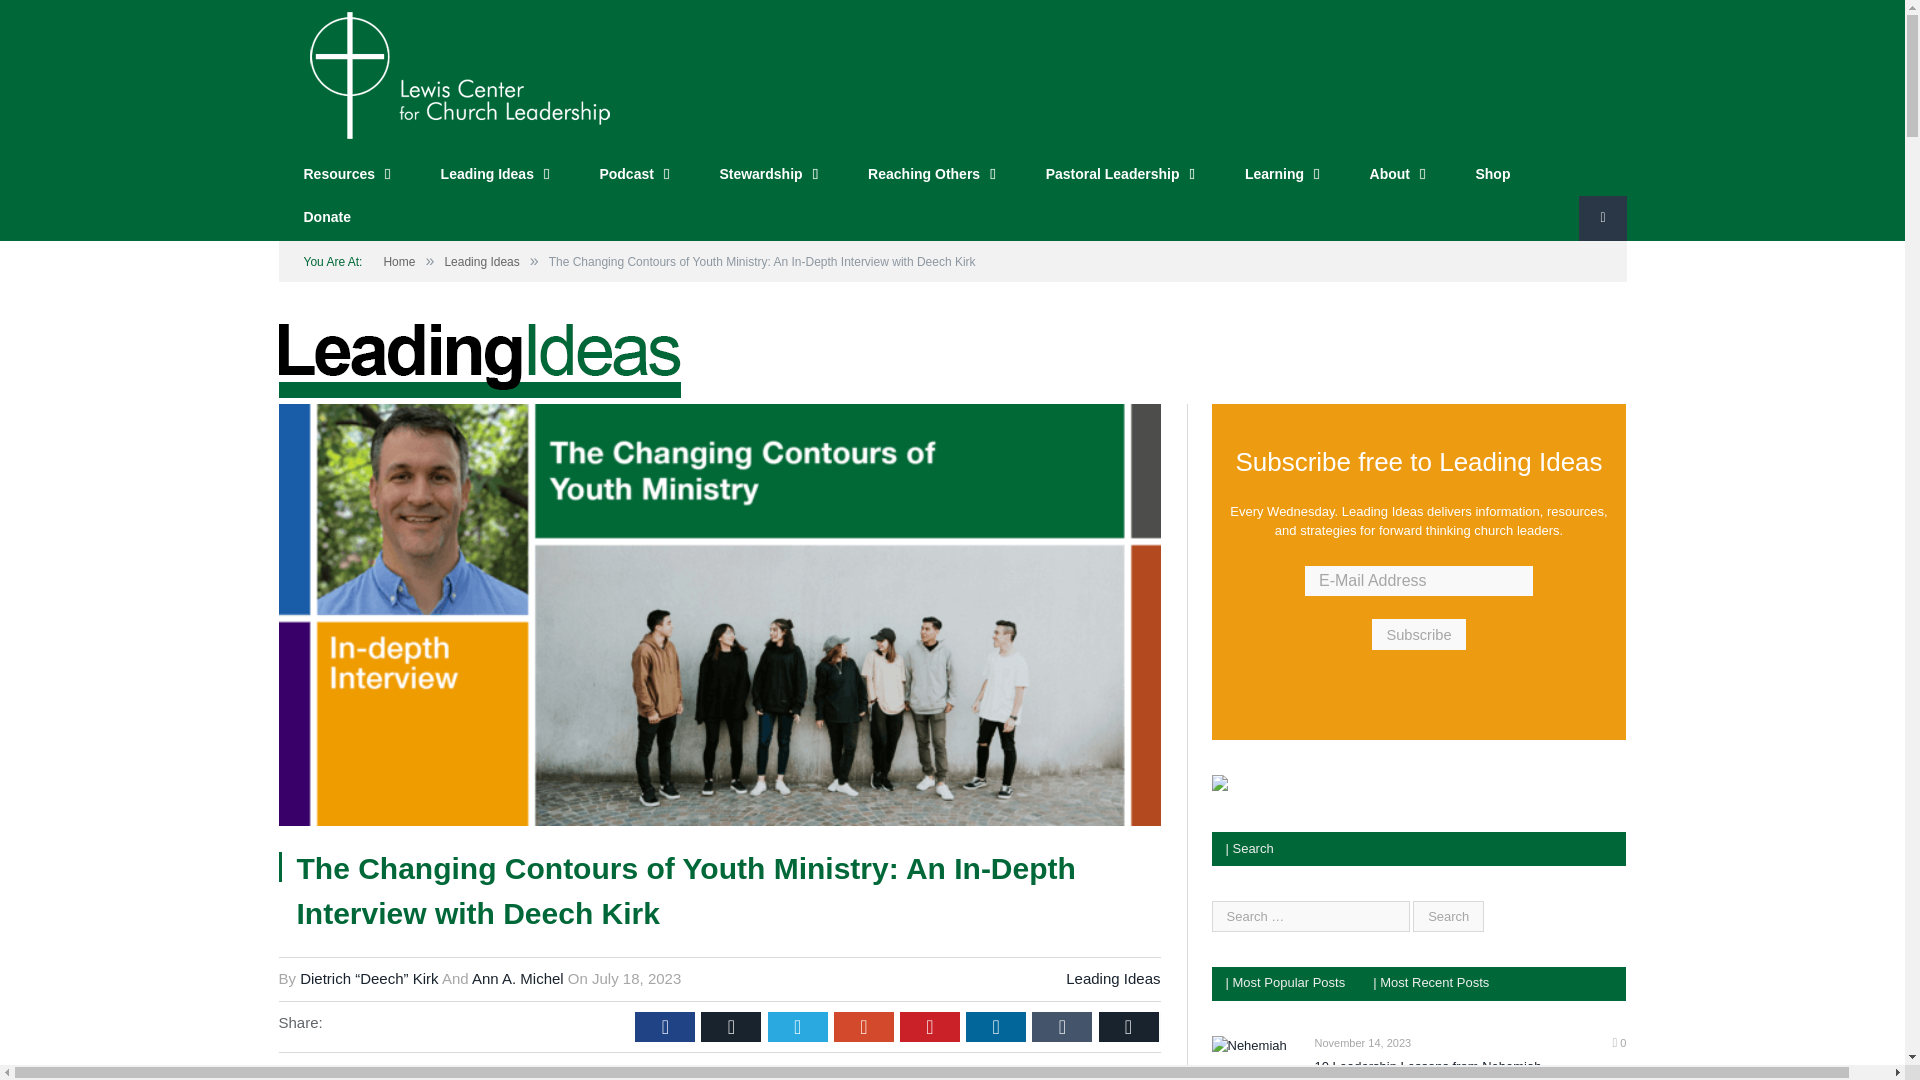 The height and width of the screenshot is (1080, 1920). What do you see at coordinates (495, 175) in the screenshot?
I see `Leading Ideas` at bounding box center [495, 175].